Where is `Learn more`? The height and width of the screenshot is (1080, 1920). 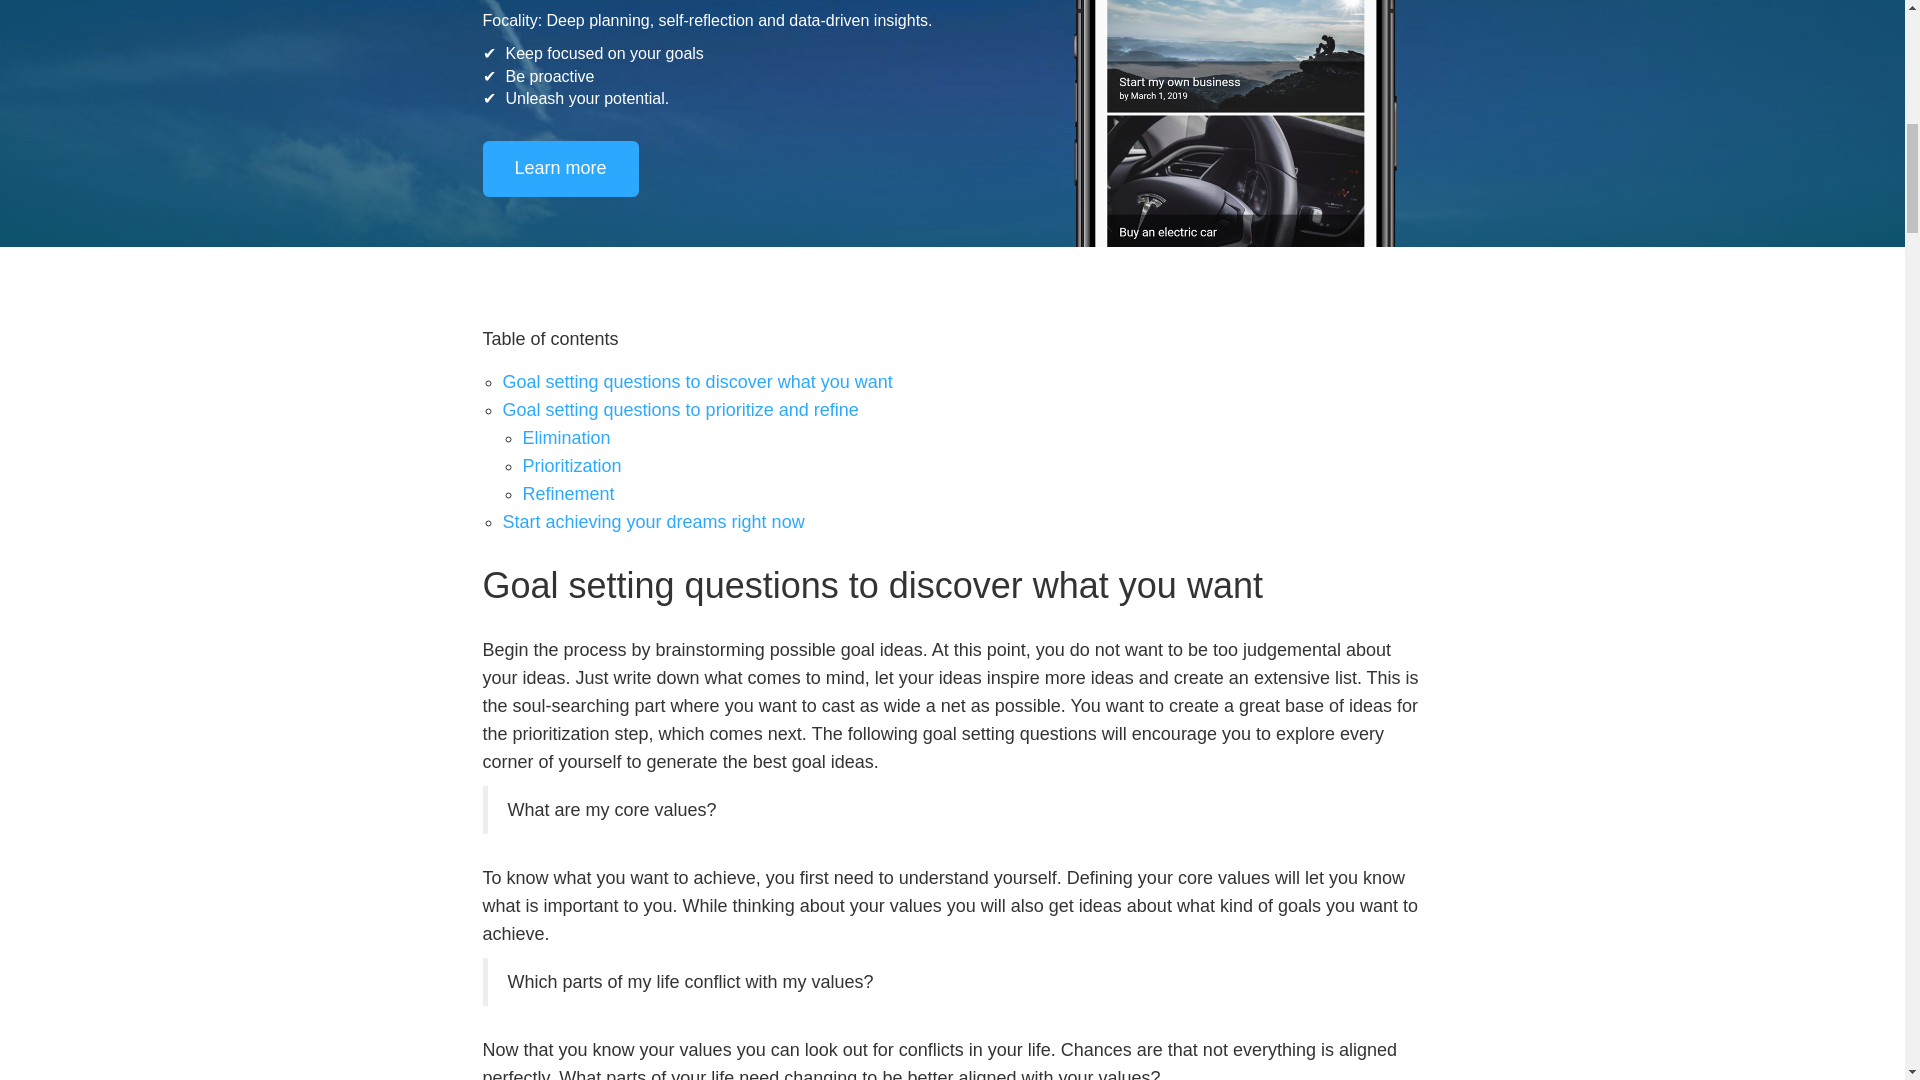
Learn more is located at coordinates (559, 168).